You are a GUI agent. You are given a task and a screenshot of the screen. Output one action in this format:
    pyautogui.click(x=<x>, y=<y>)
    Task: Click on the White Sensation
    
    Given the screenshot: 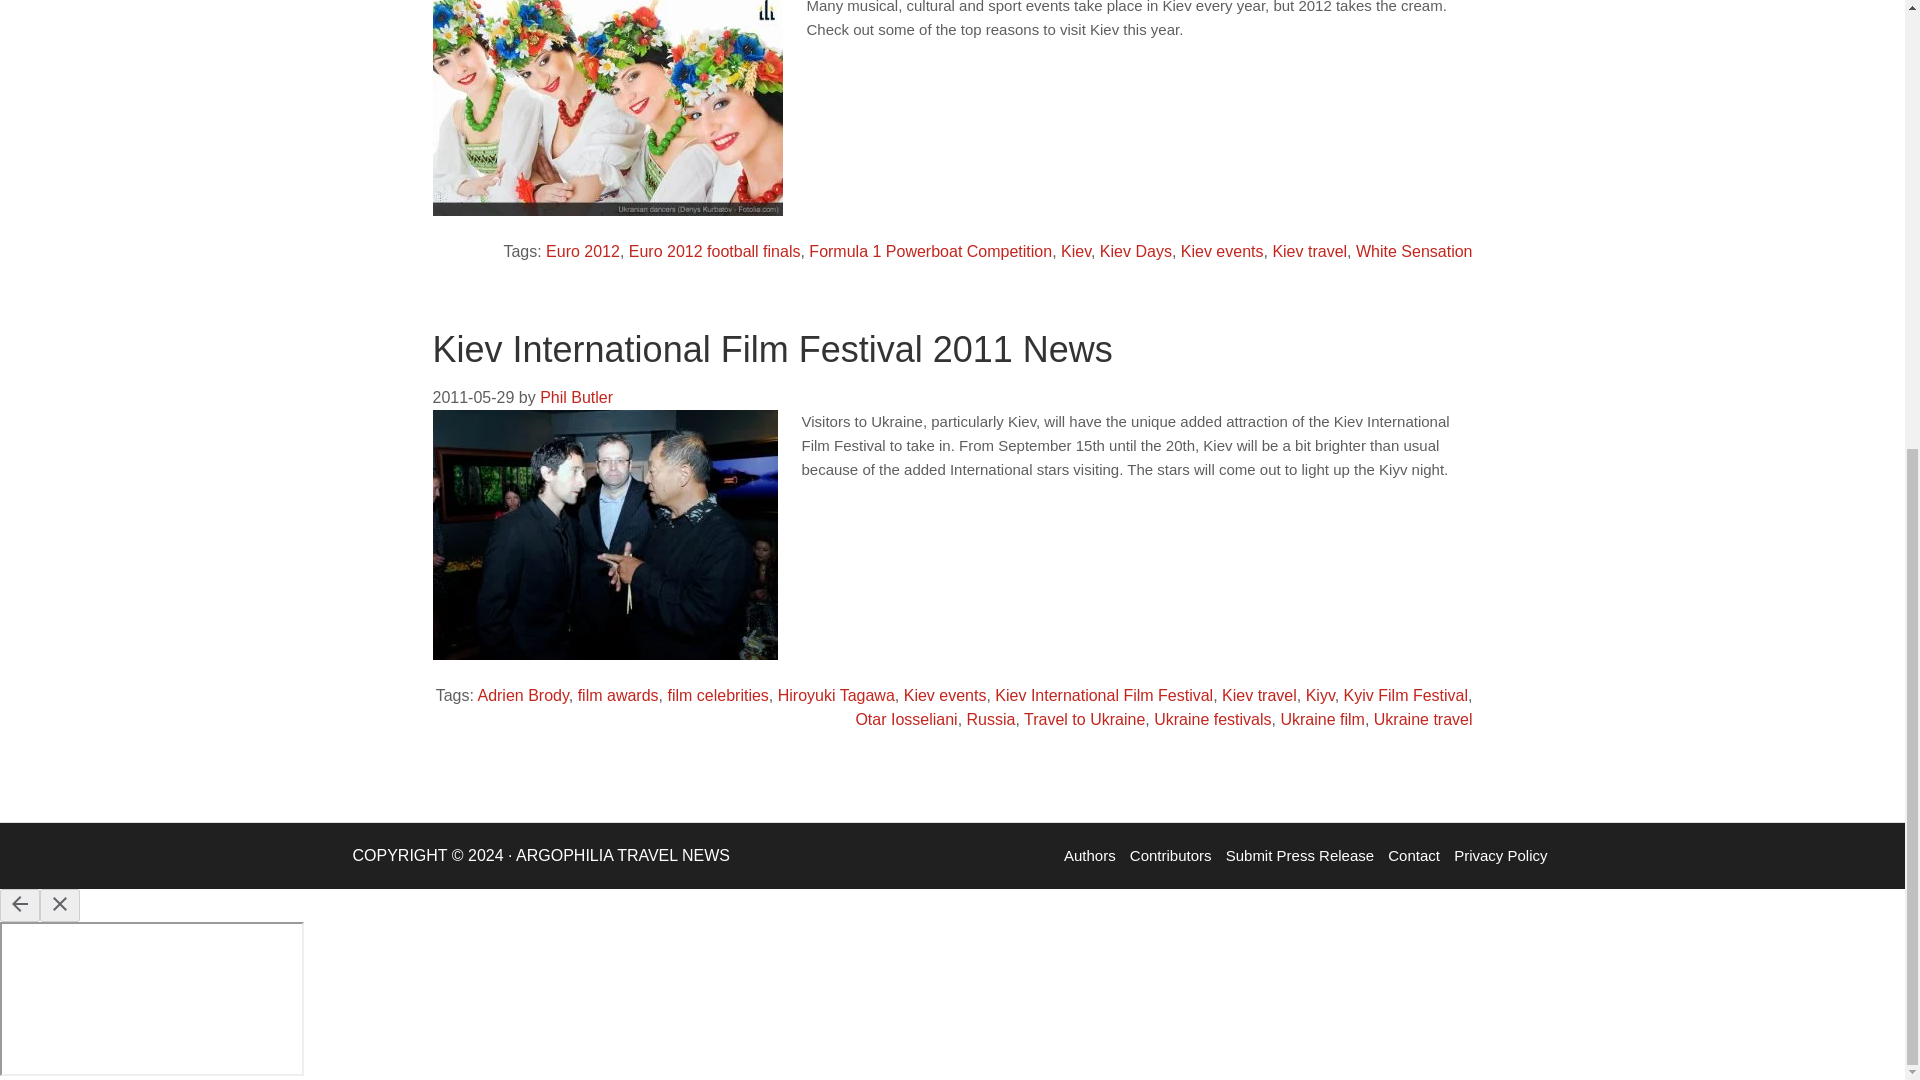 What is the action you would take?
    pyautogui.click(x=1414, y=252)
    